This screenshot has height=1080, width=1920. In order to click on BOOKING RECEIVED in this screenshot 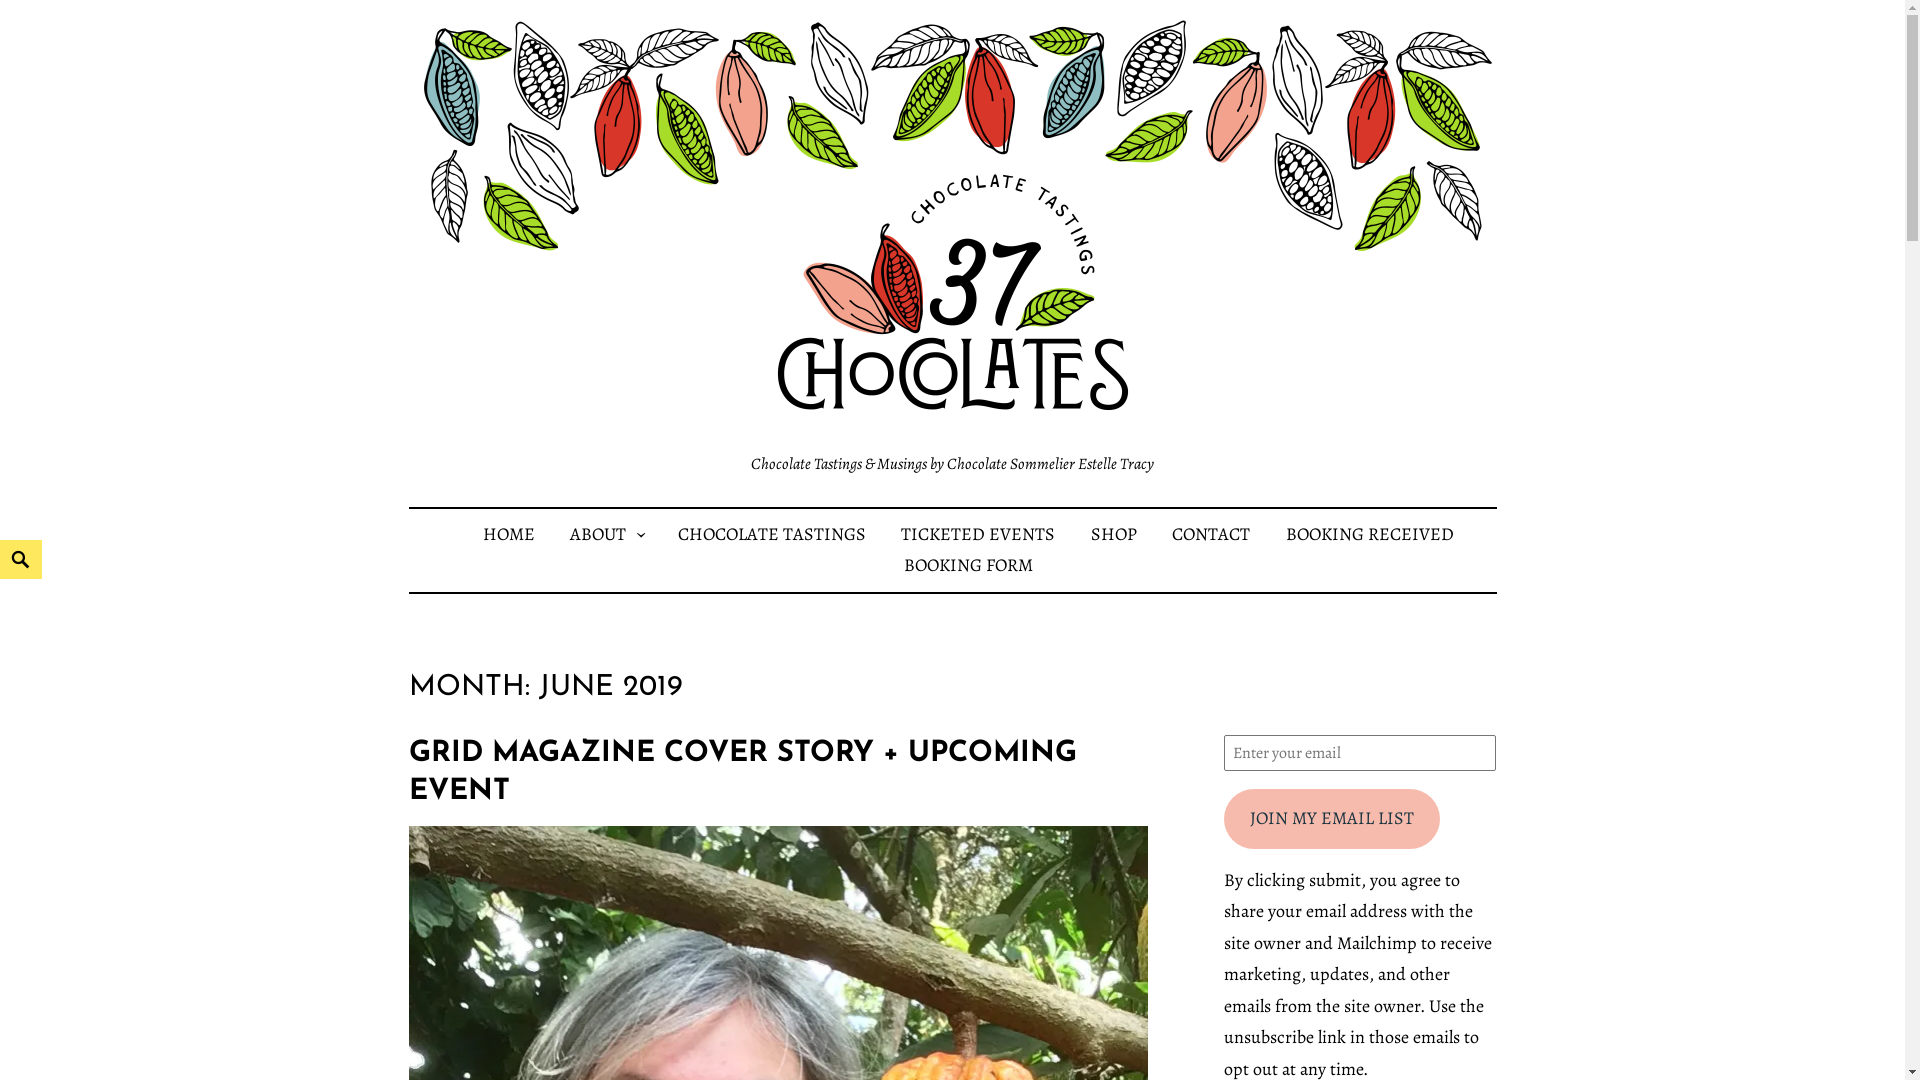, I will do `click(1370, 534)`.